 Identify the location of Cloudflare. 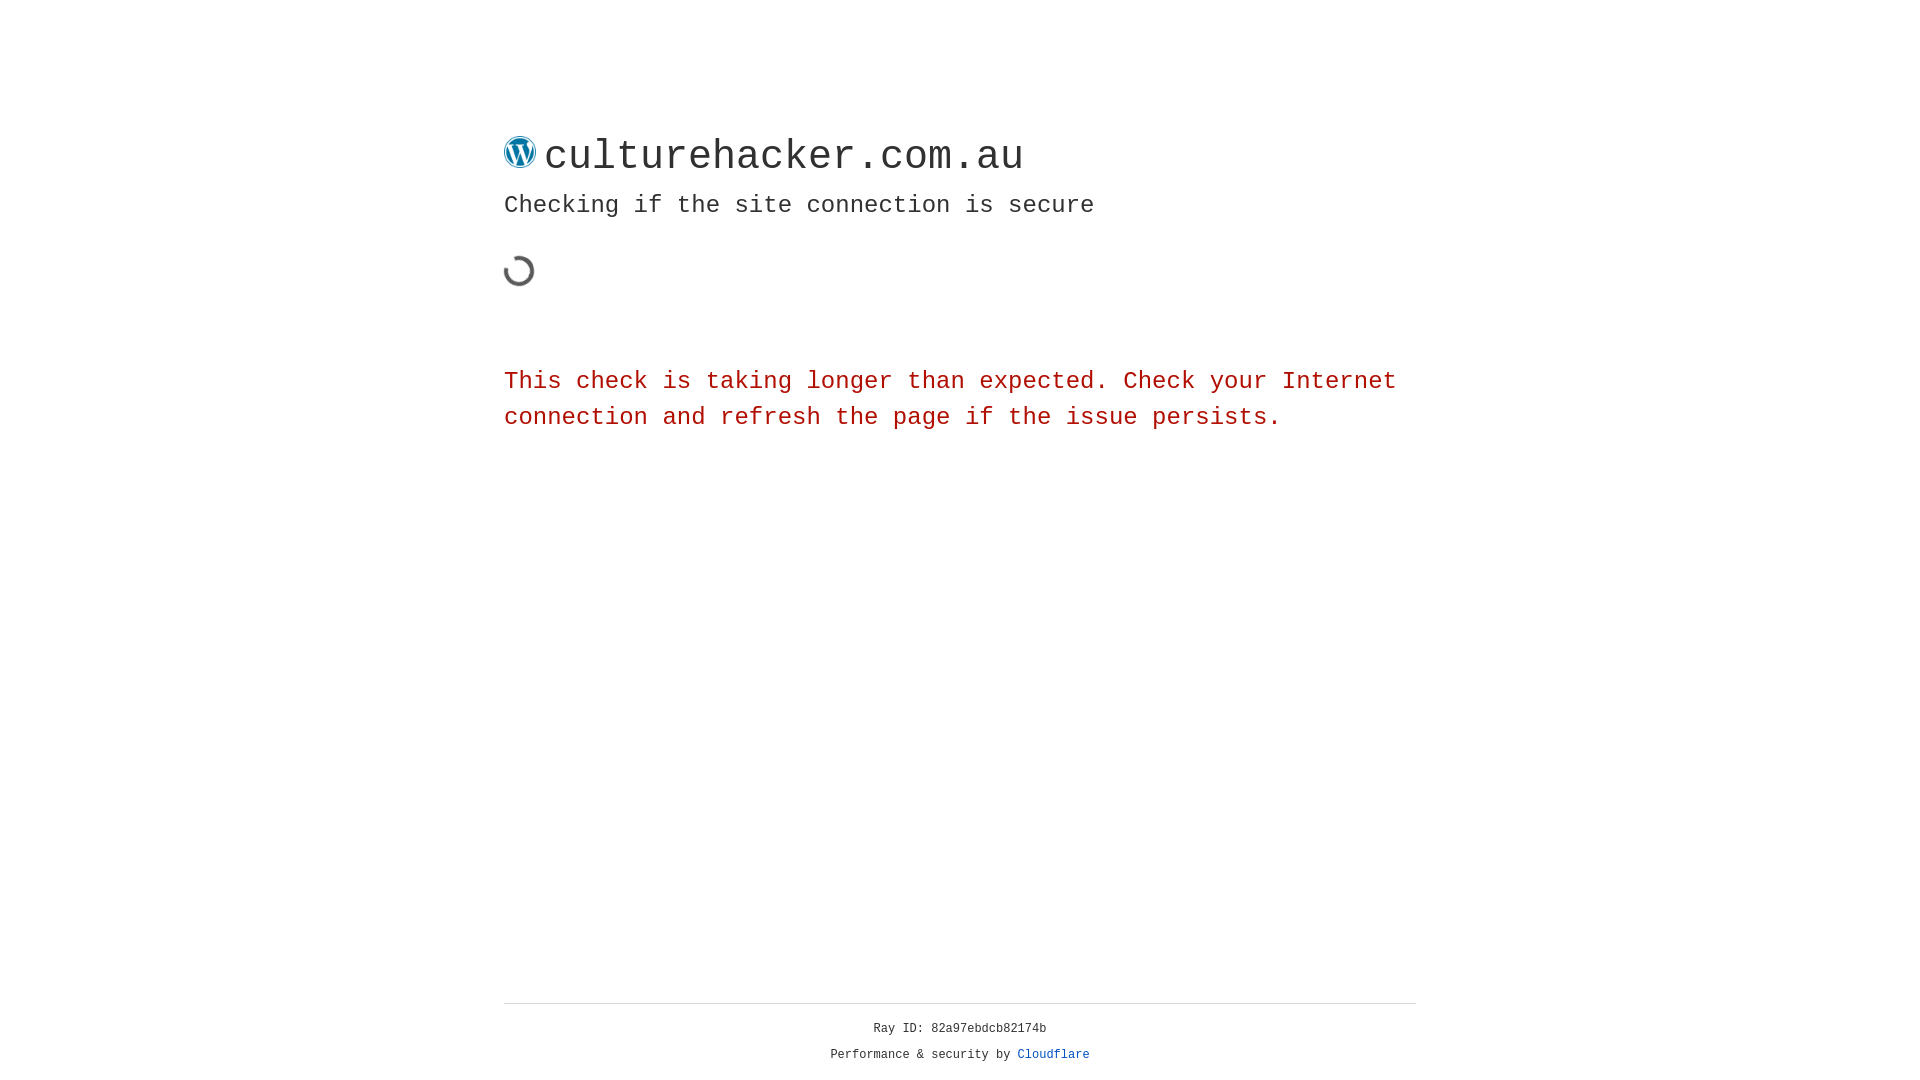
(1054, 1055).